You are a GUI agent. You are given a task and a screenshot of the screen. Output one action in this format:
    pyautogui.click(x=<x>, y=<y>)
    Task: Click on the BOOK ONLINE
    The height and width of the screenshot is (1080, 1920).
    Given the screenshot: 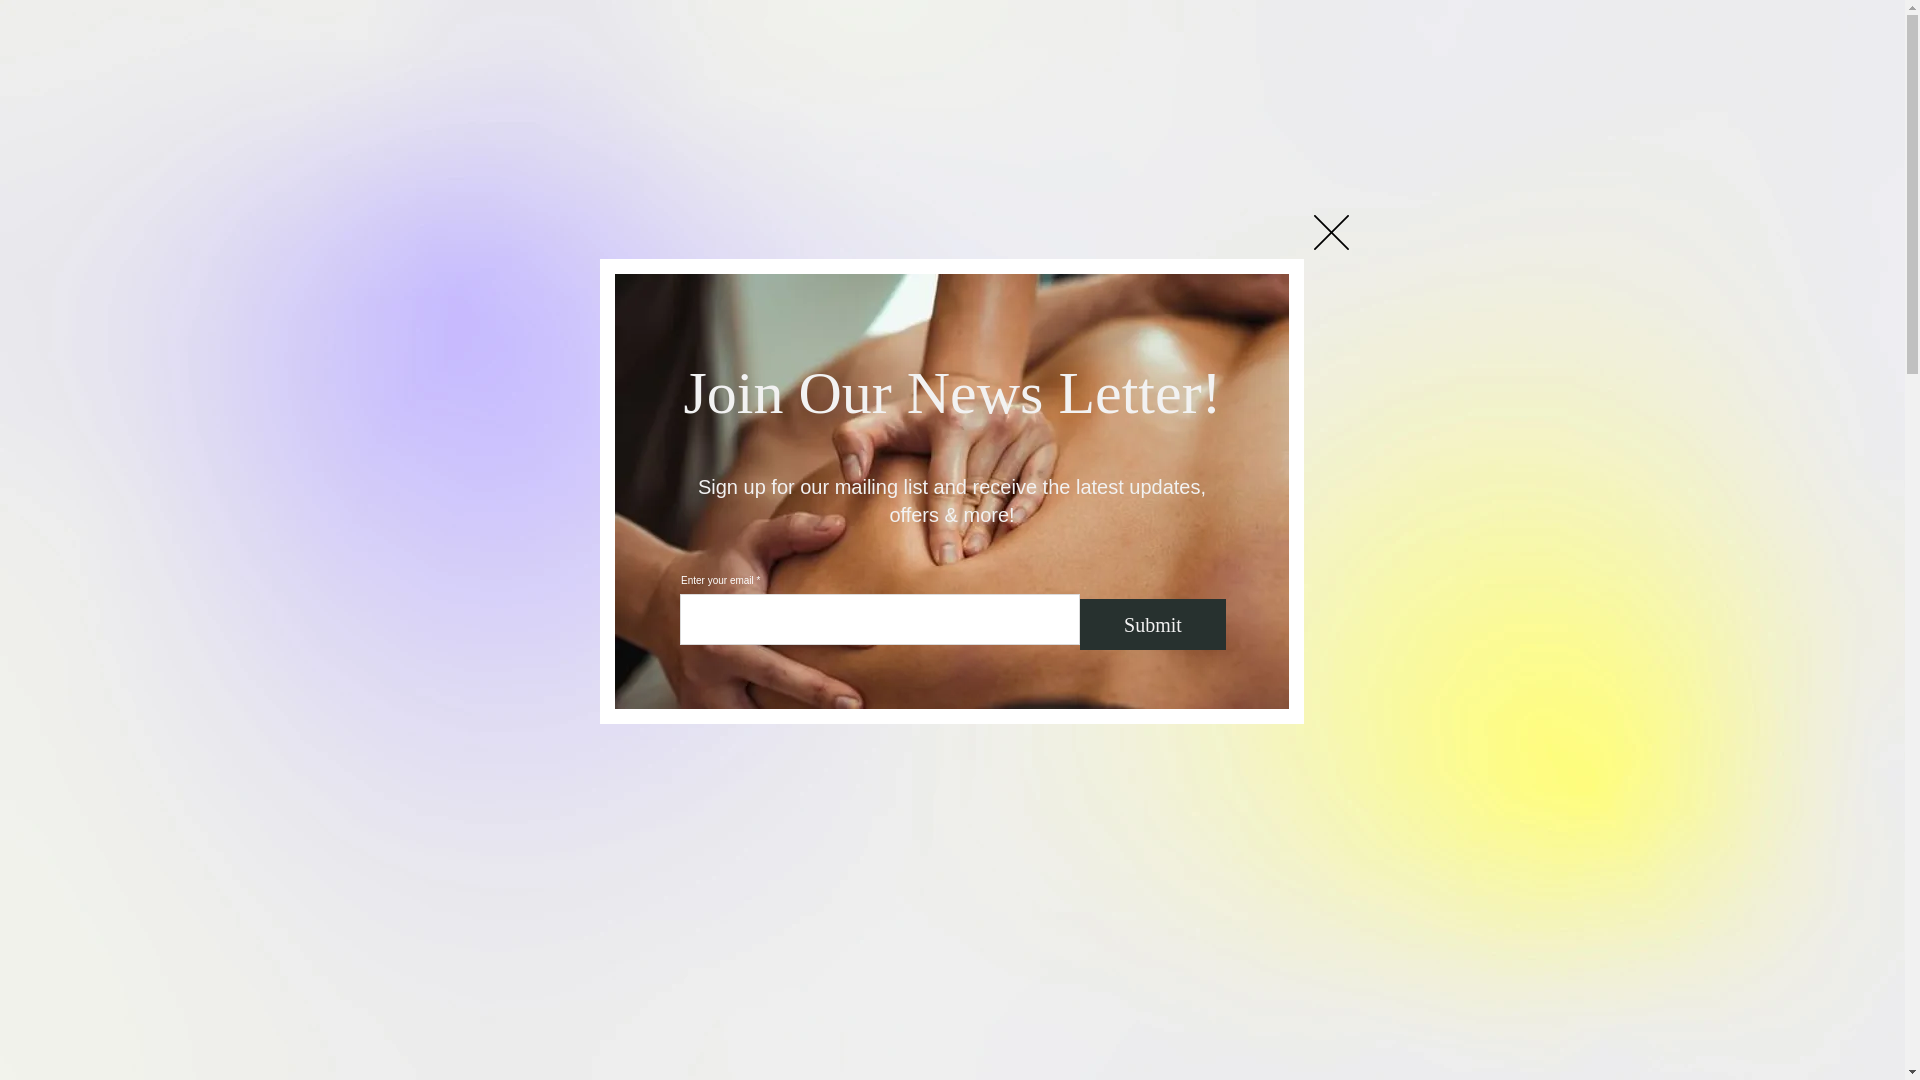 What is the action you would take?
    pyautogui.click(x=760, y=34)
    